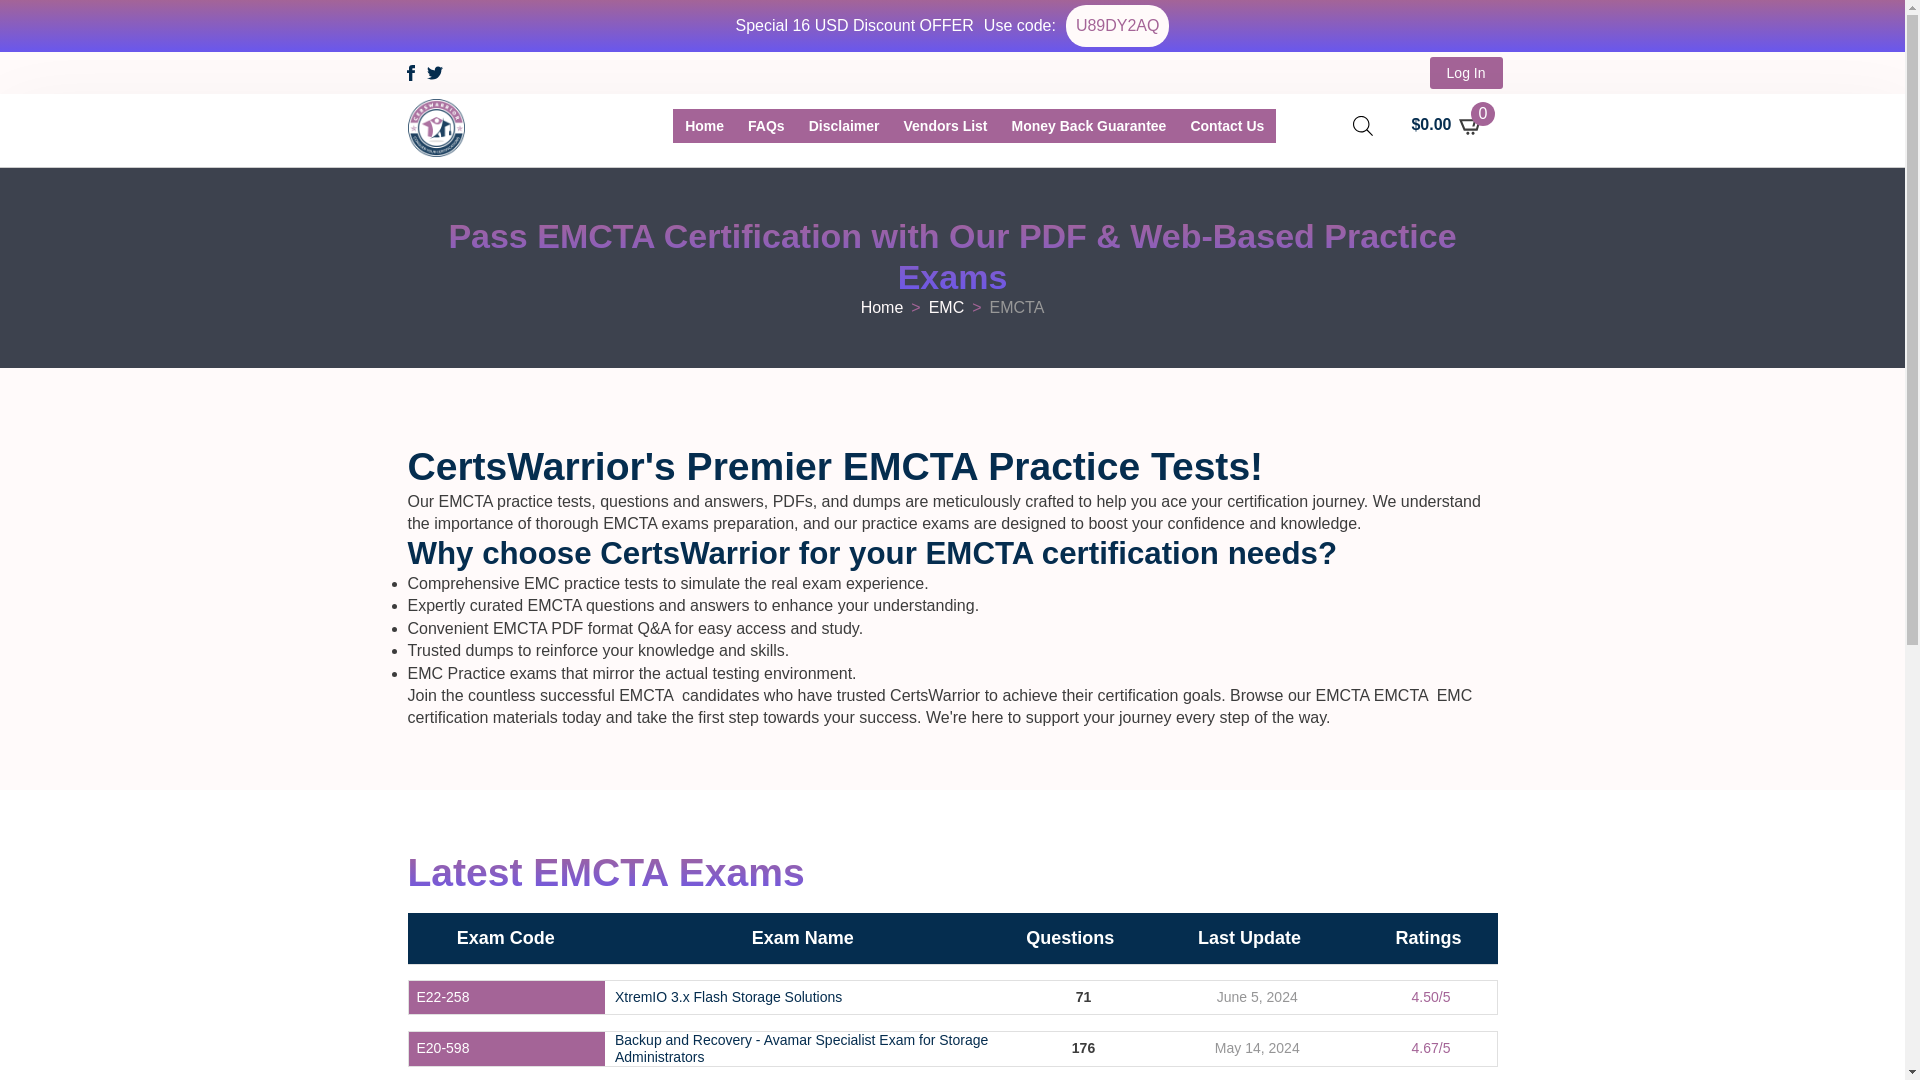 The image size is (1920, 1080). I want to click on CertsWarrior, so click(704, 126).